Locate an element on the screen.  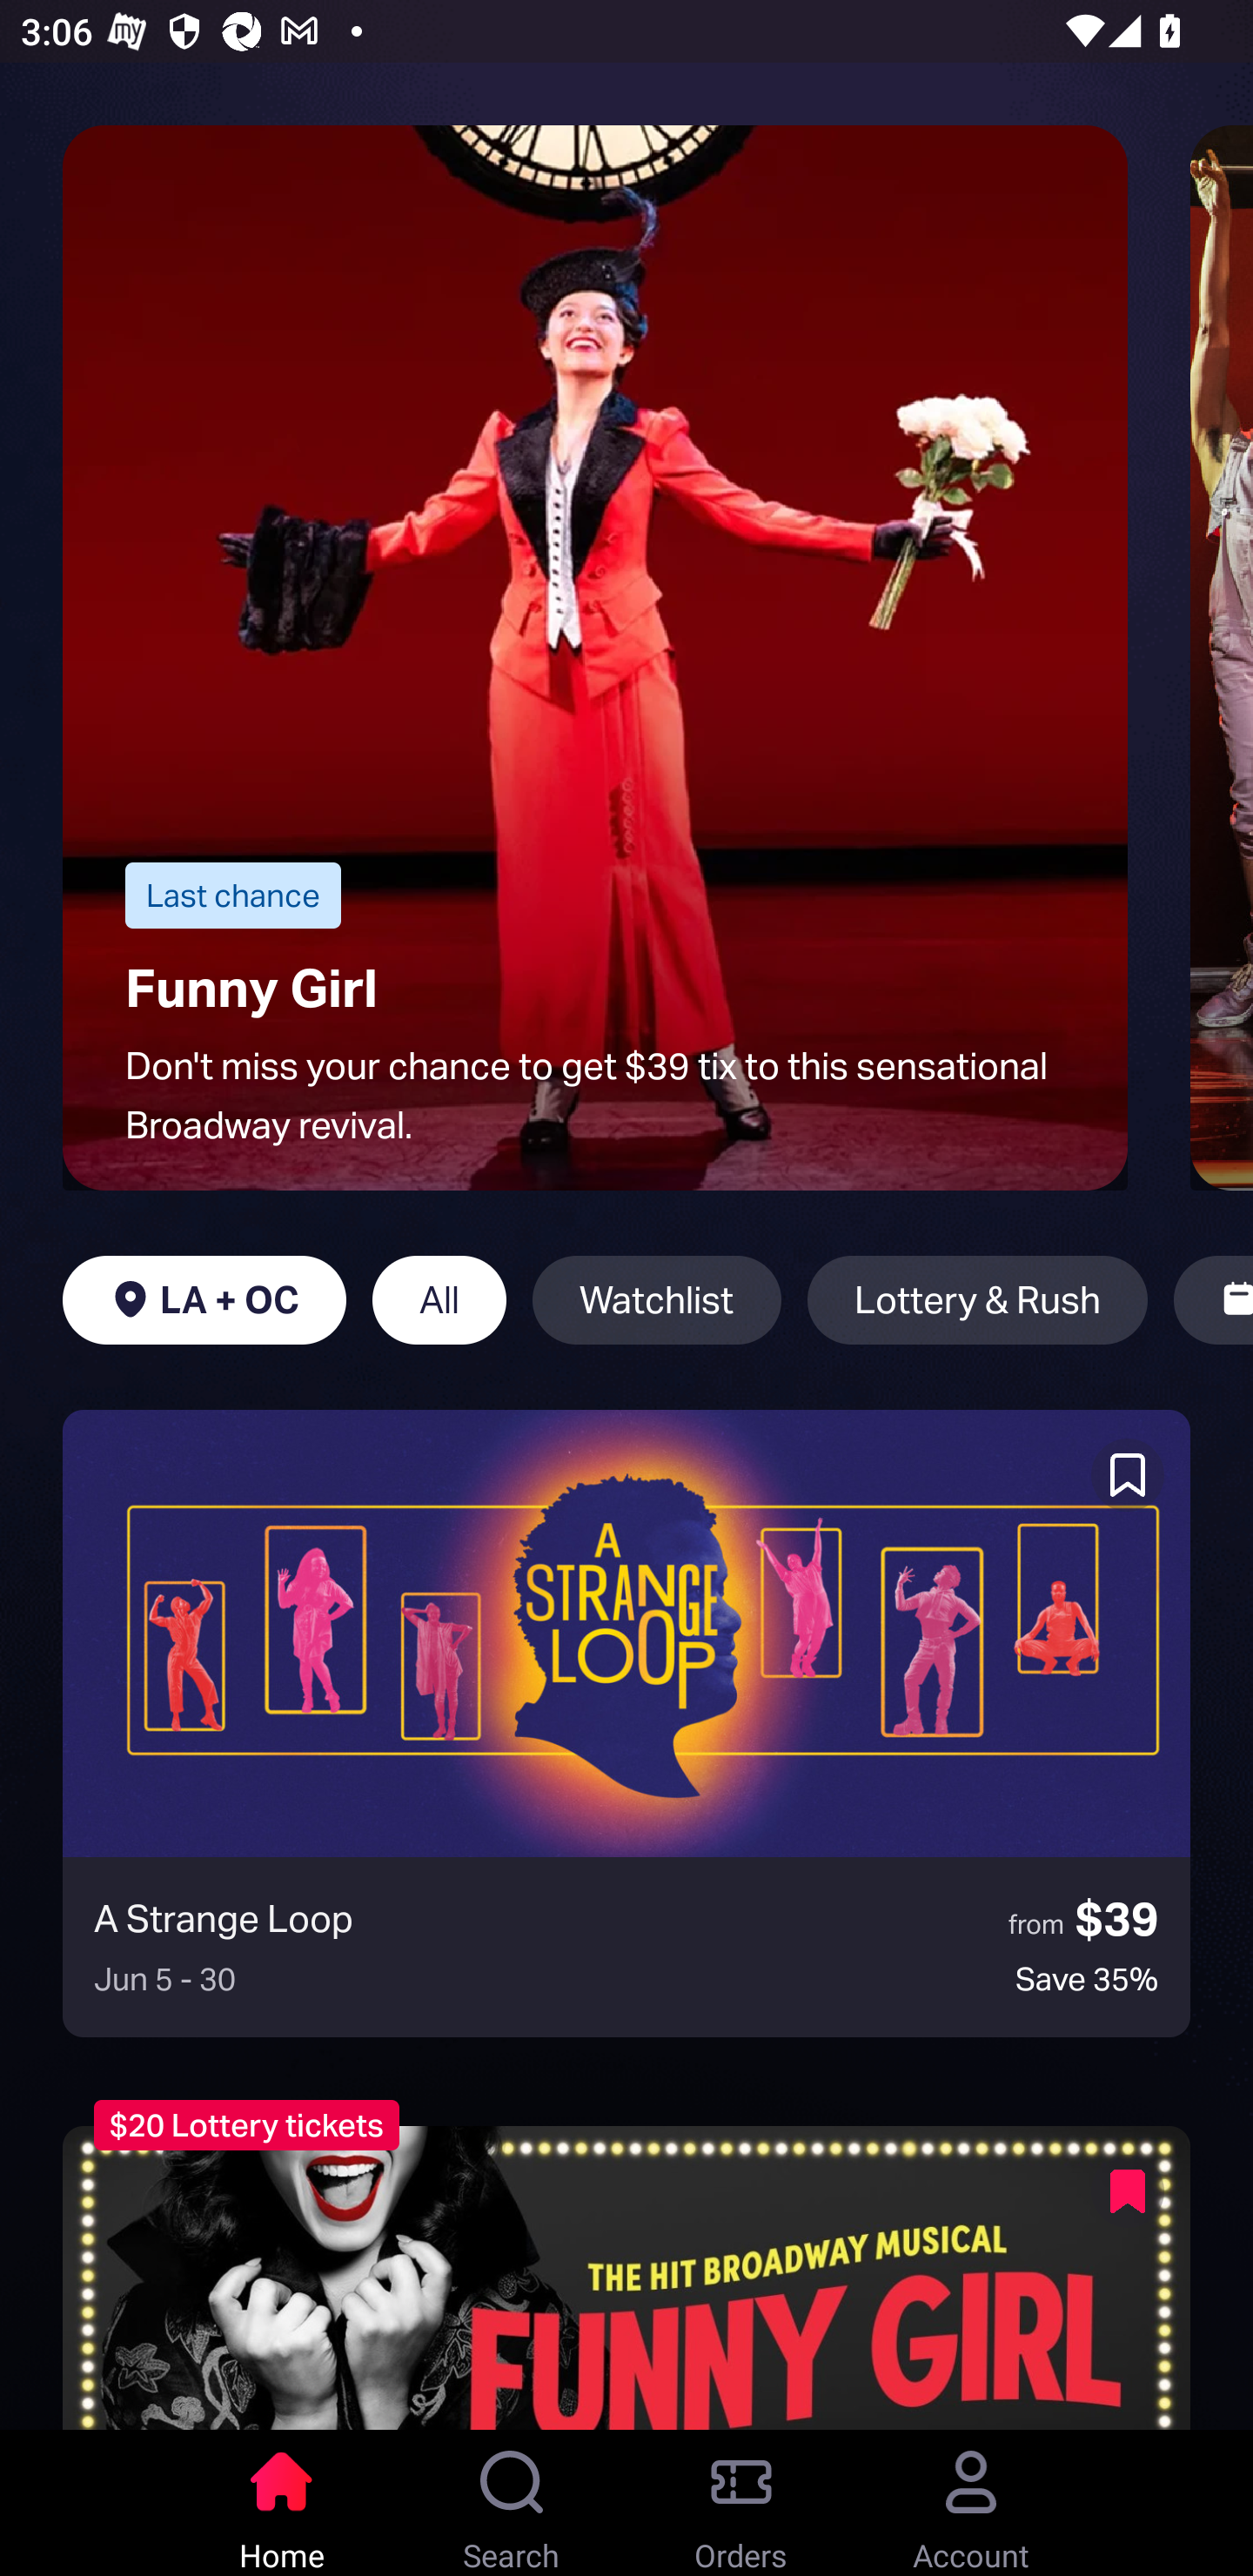
A Strange Loop from $39 Jun 5 - 30 Save 35% is located at coordinates (626, 1723).